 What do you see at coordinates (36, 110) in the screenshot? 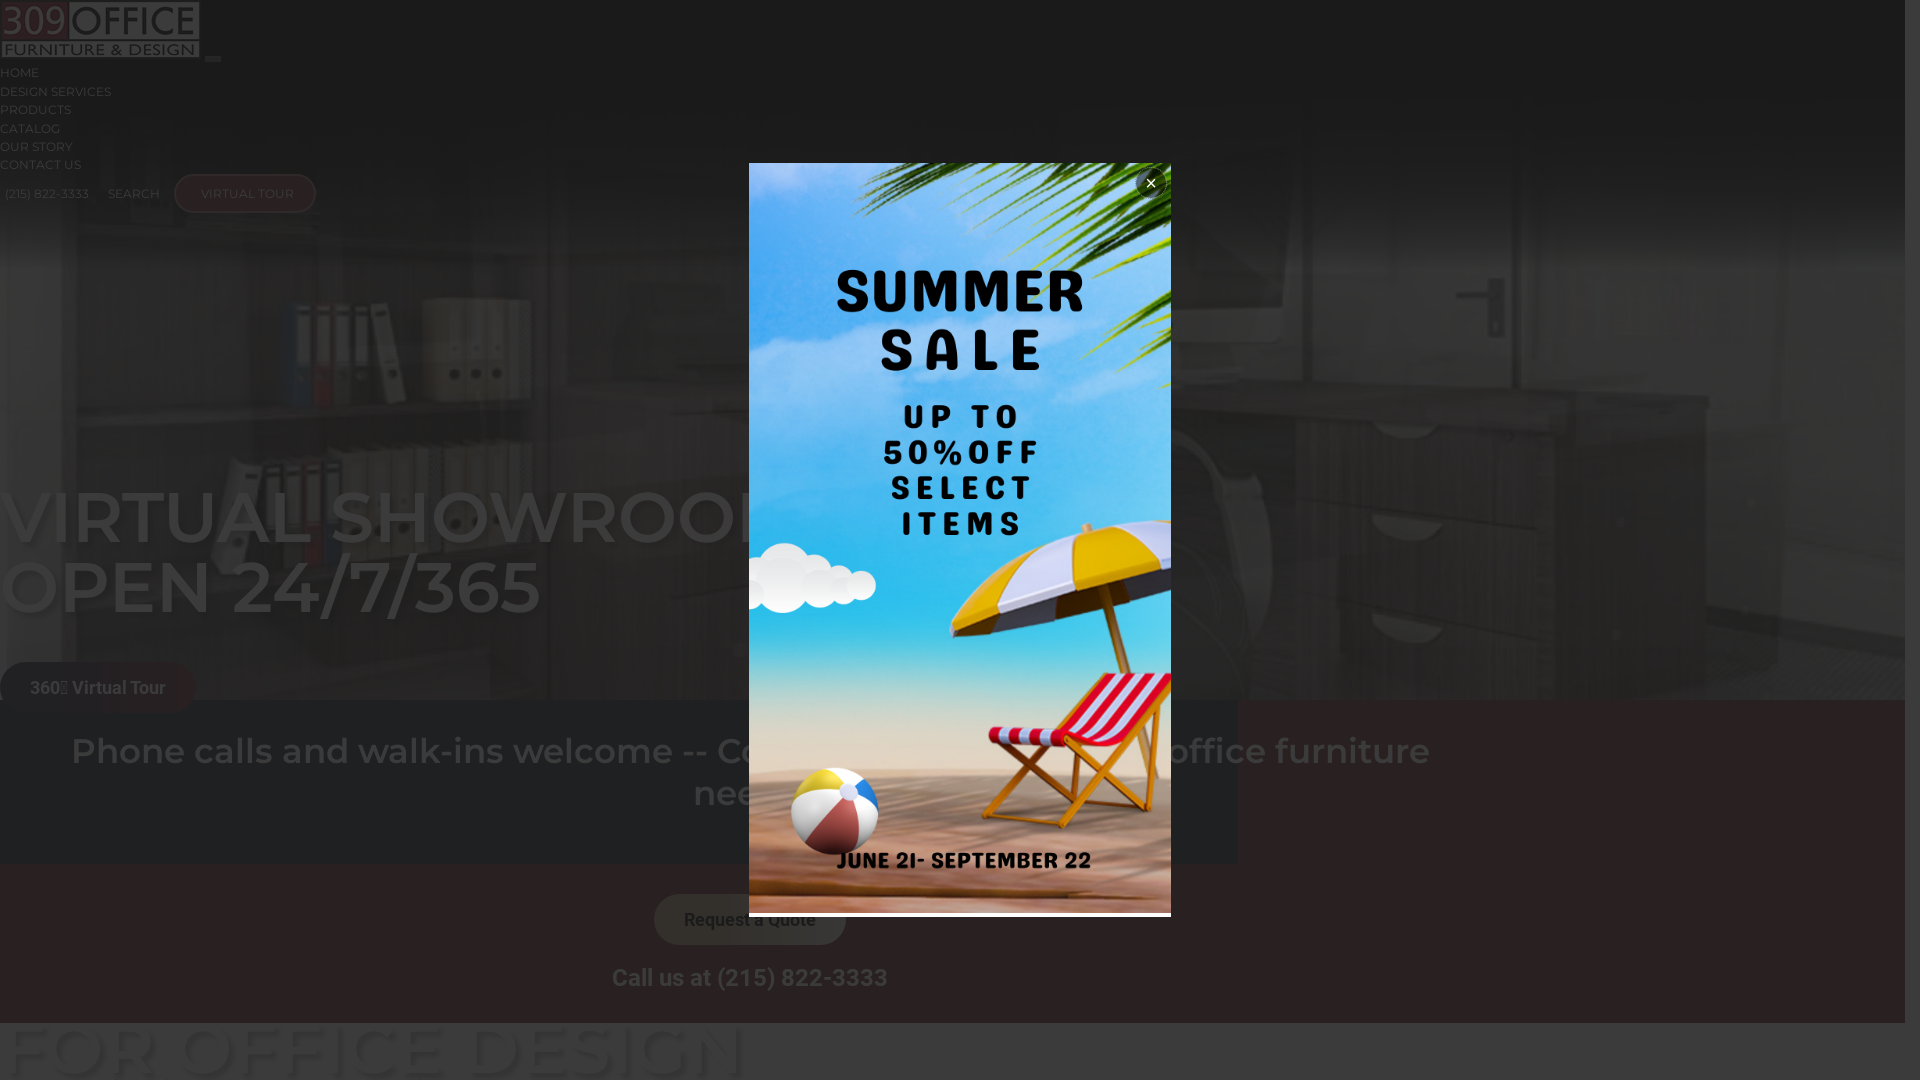
I see `PRODUCTS` at bounding box center [36, 110].